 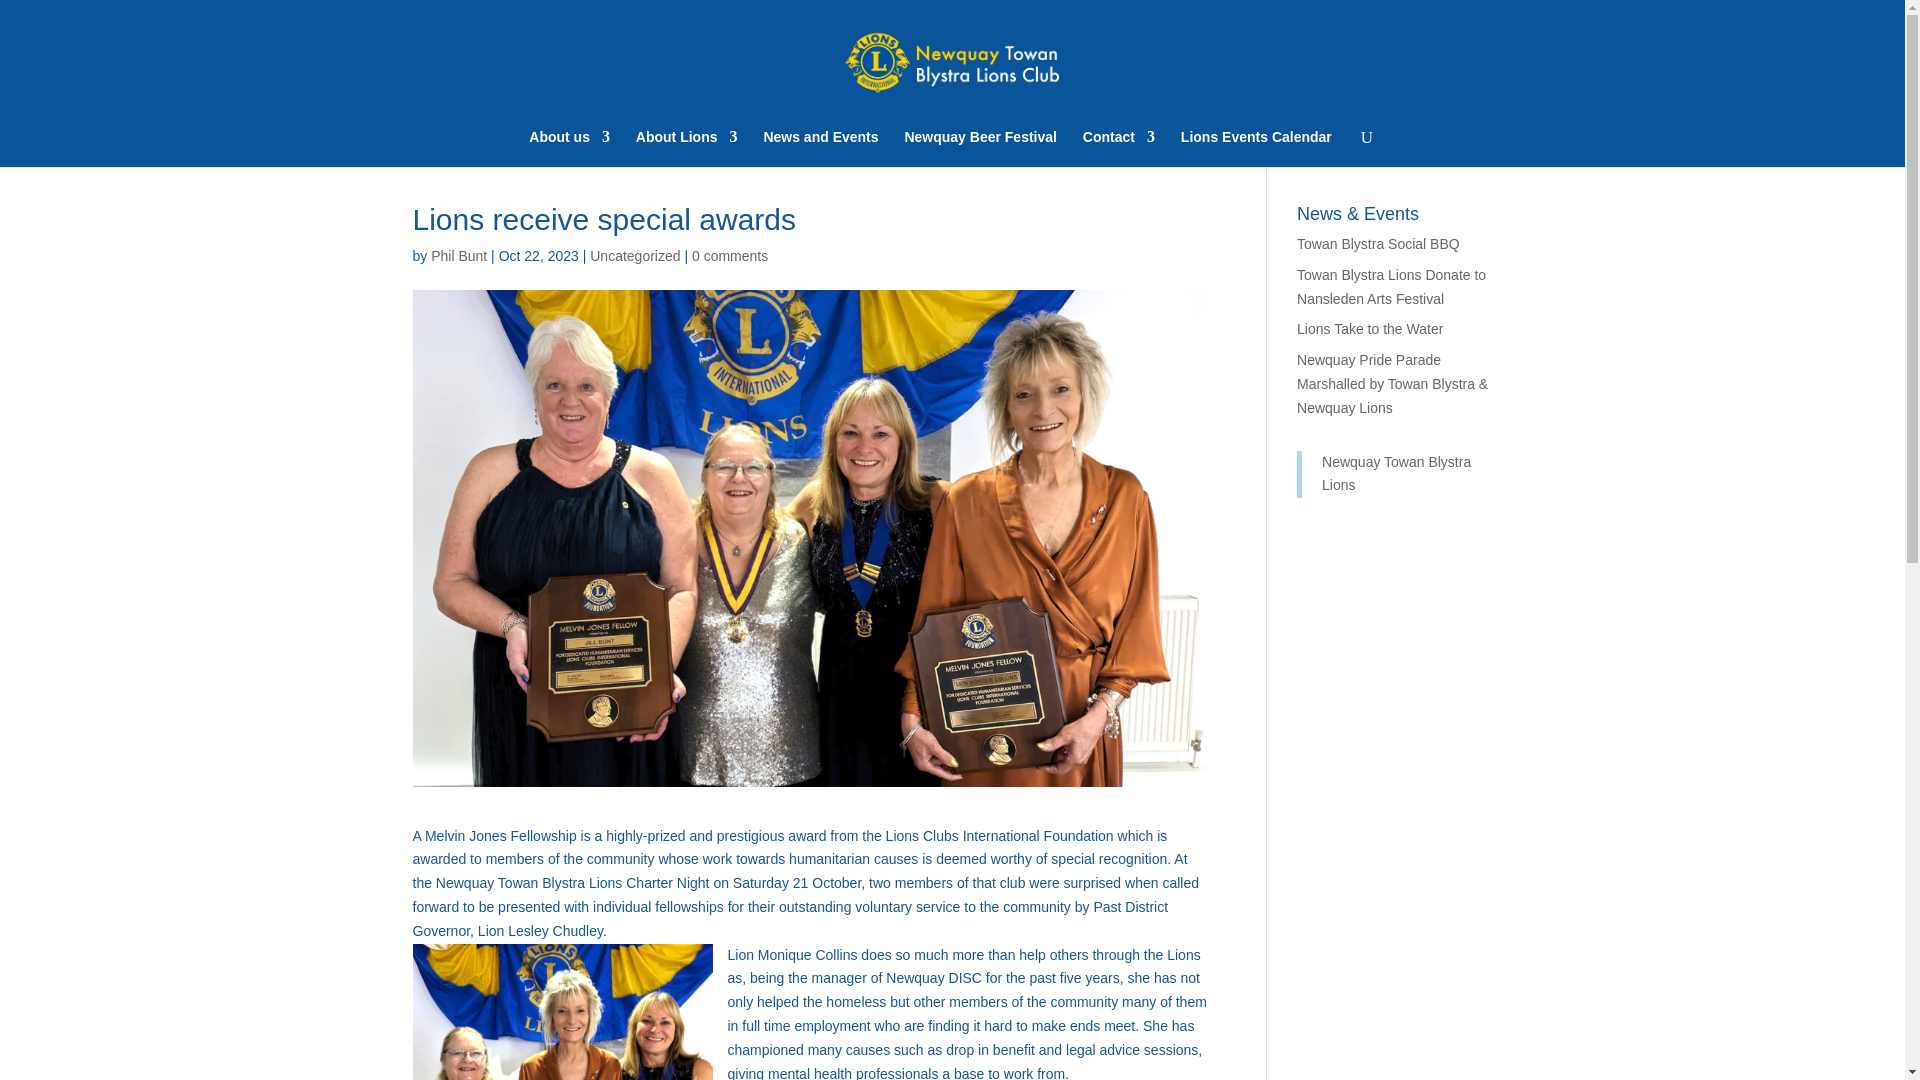 What do you see at coordinates (820, 148) in the screenshot?
I see `News and Events` at bounding box center [820, 148].